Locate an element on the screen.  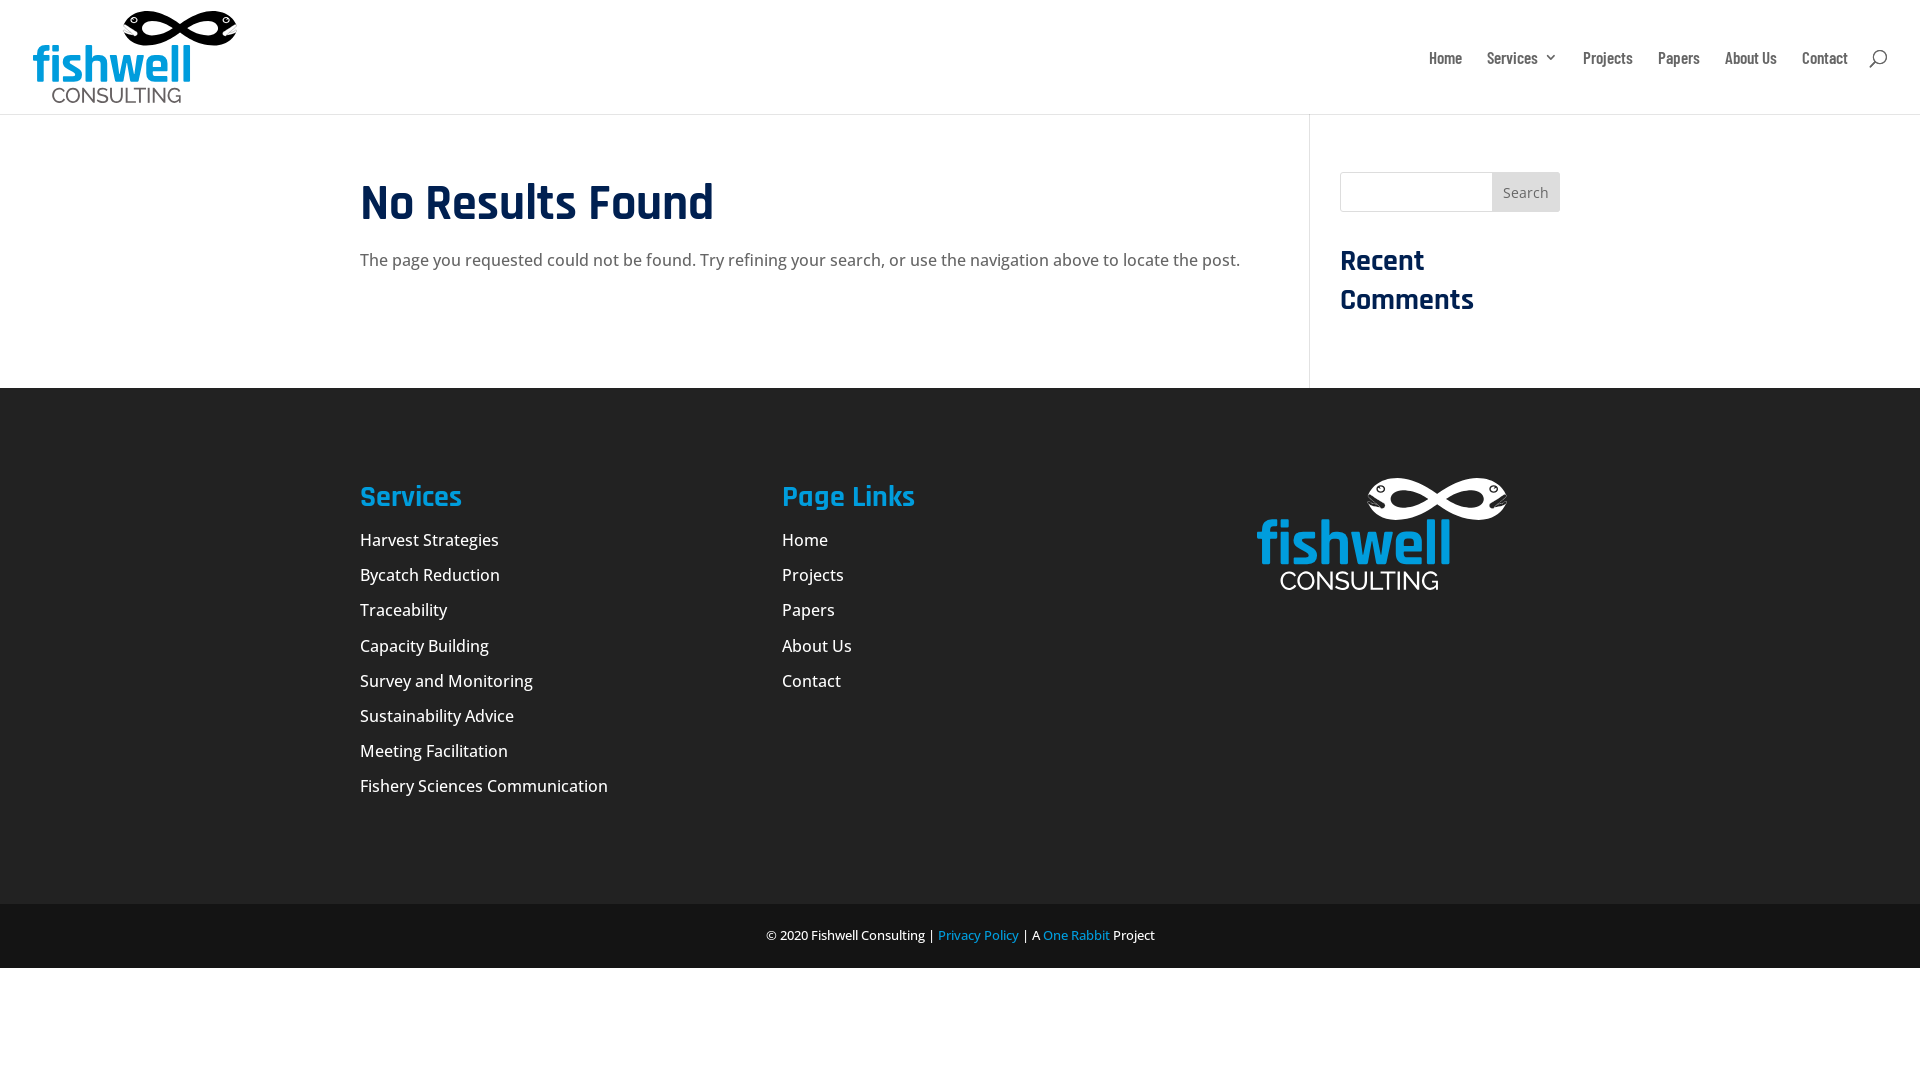
Sustainability Advice is located at coordinates (437, 716).